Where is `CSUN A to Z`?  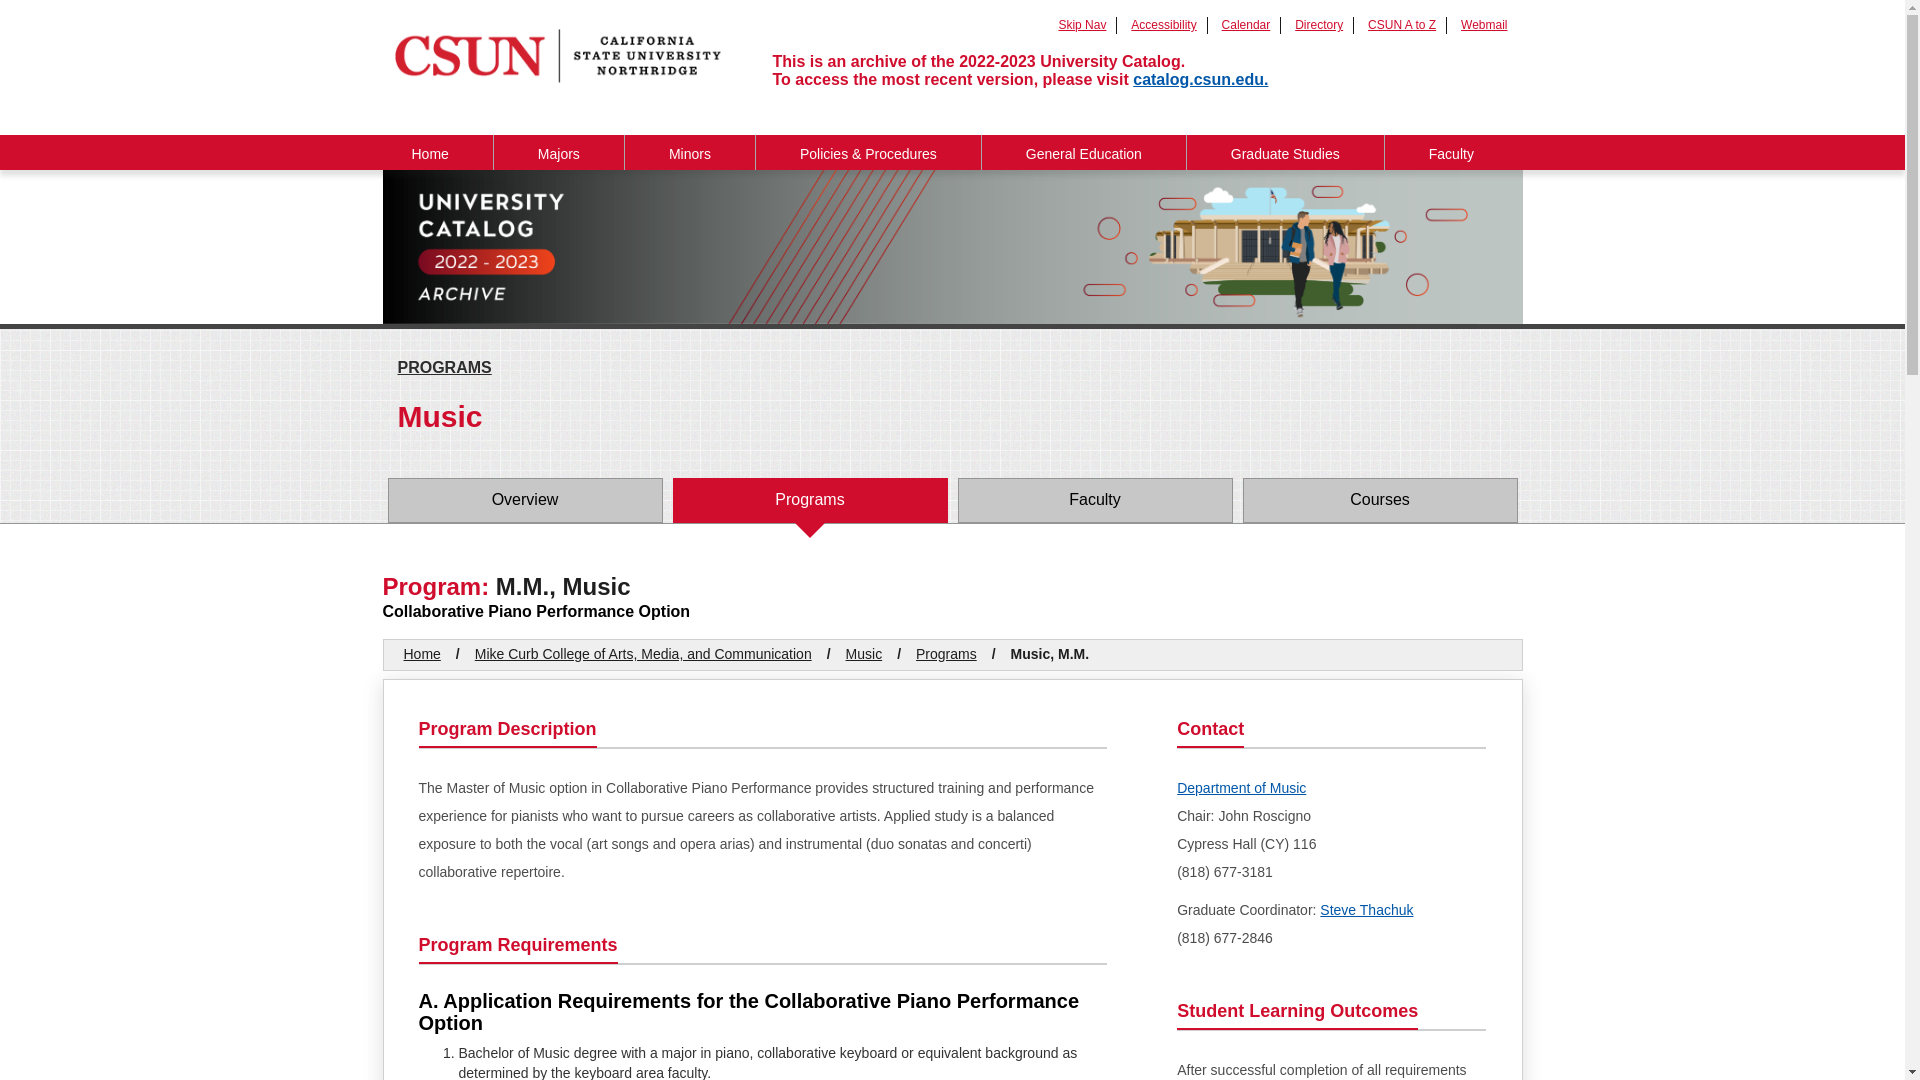
CSUN A to Z is located at coordinates (1402, 25).